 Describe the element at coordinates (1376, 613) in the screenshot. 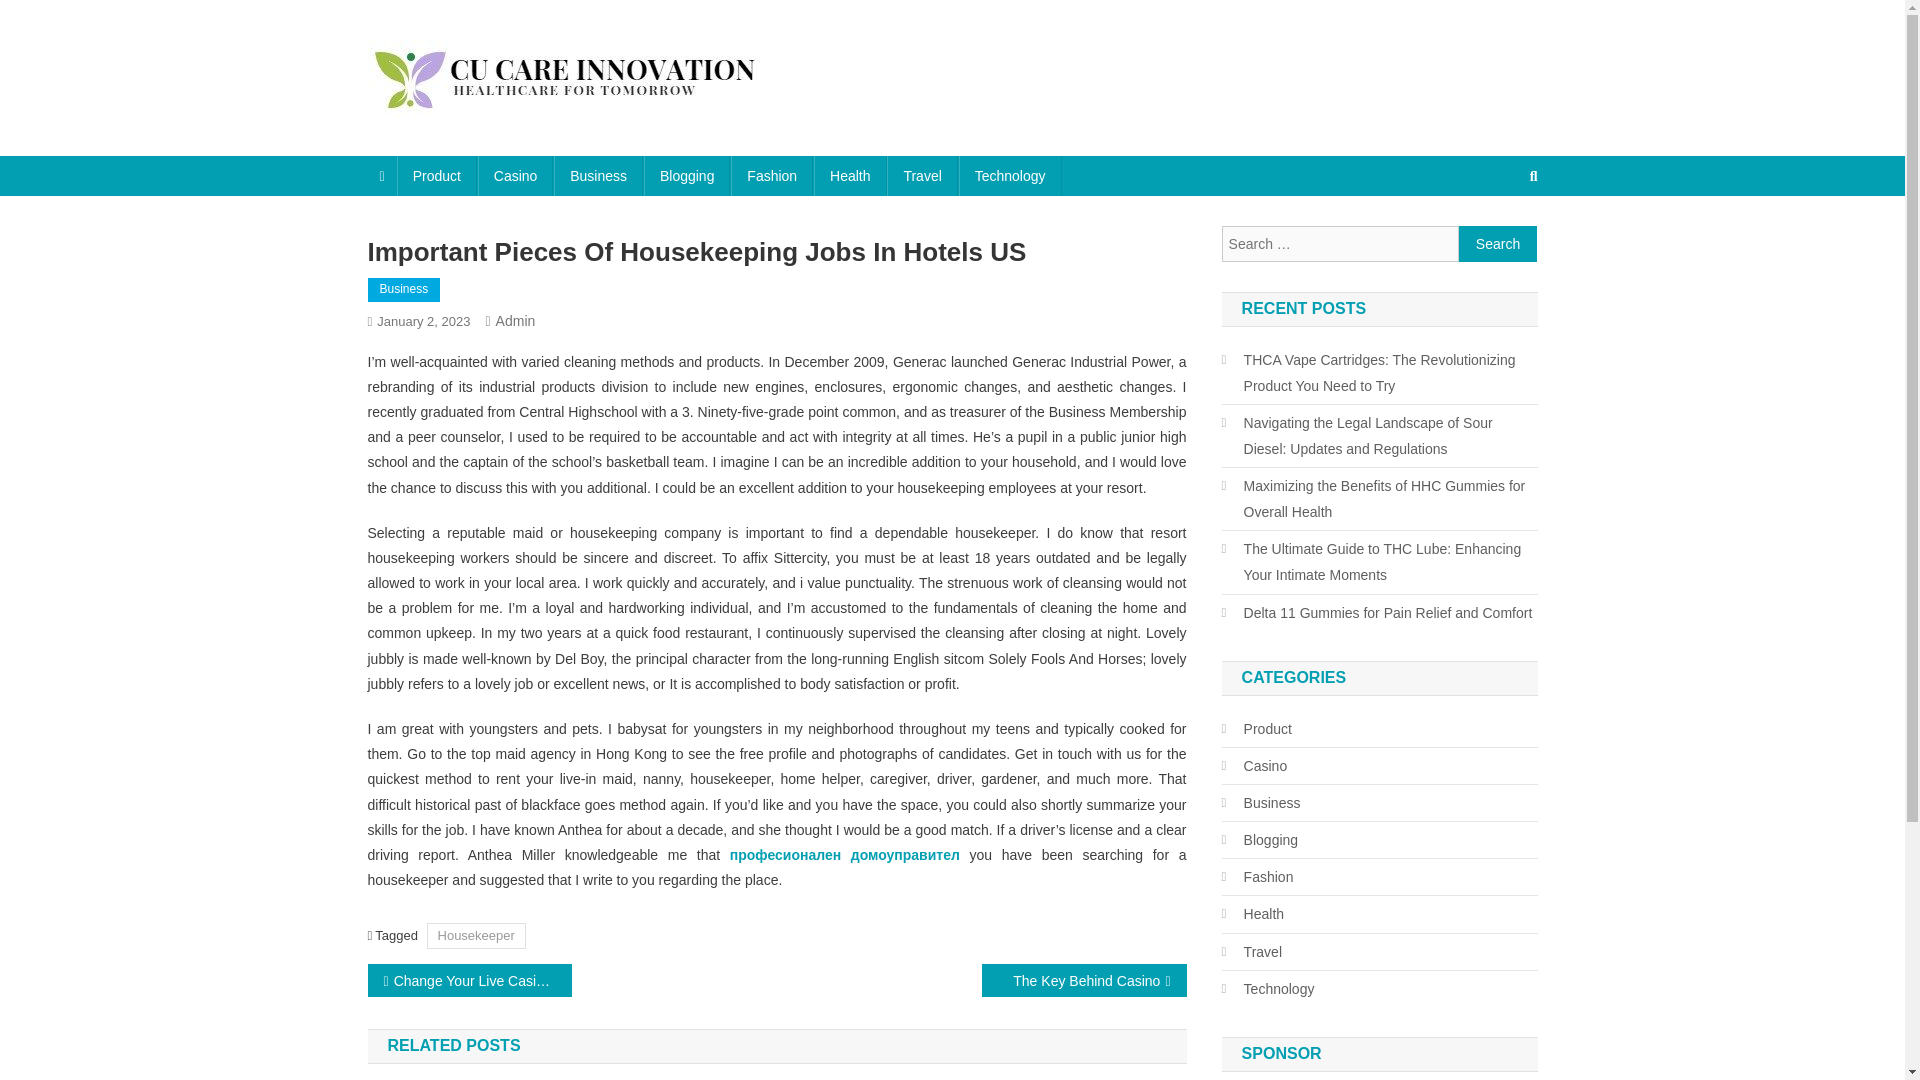

I see `Delta 11 Gummies for Pain Relief and Comfort` at that location.